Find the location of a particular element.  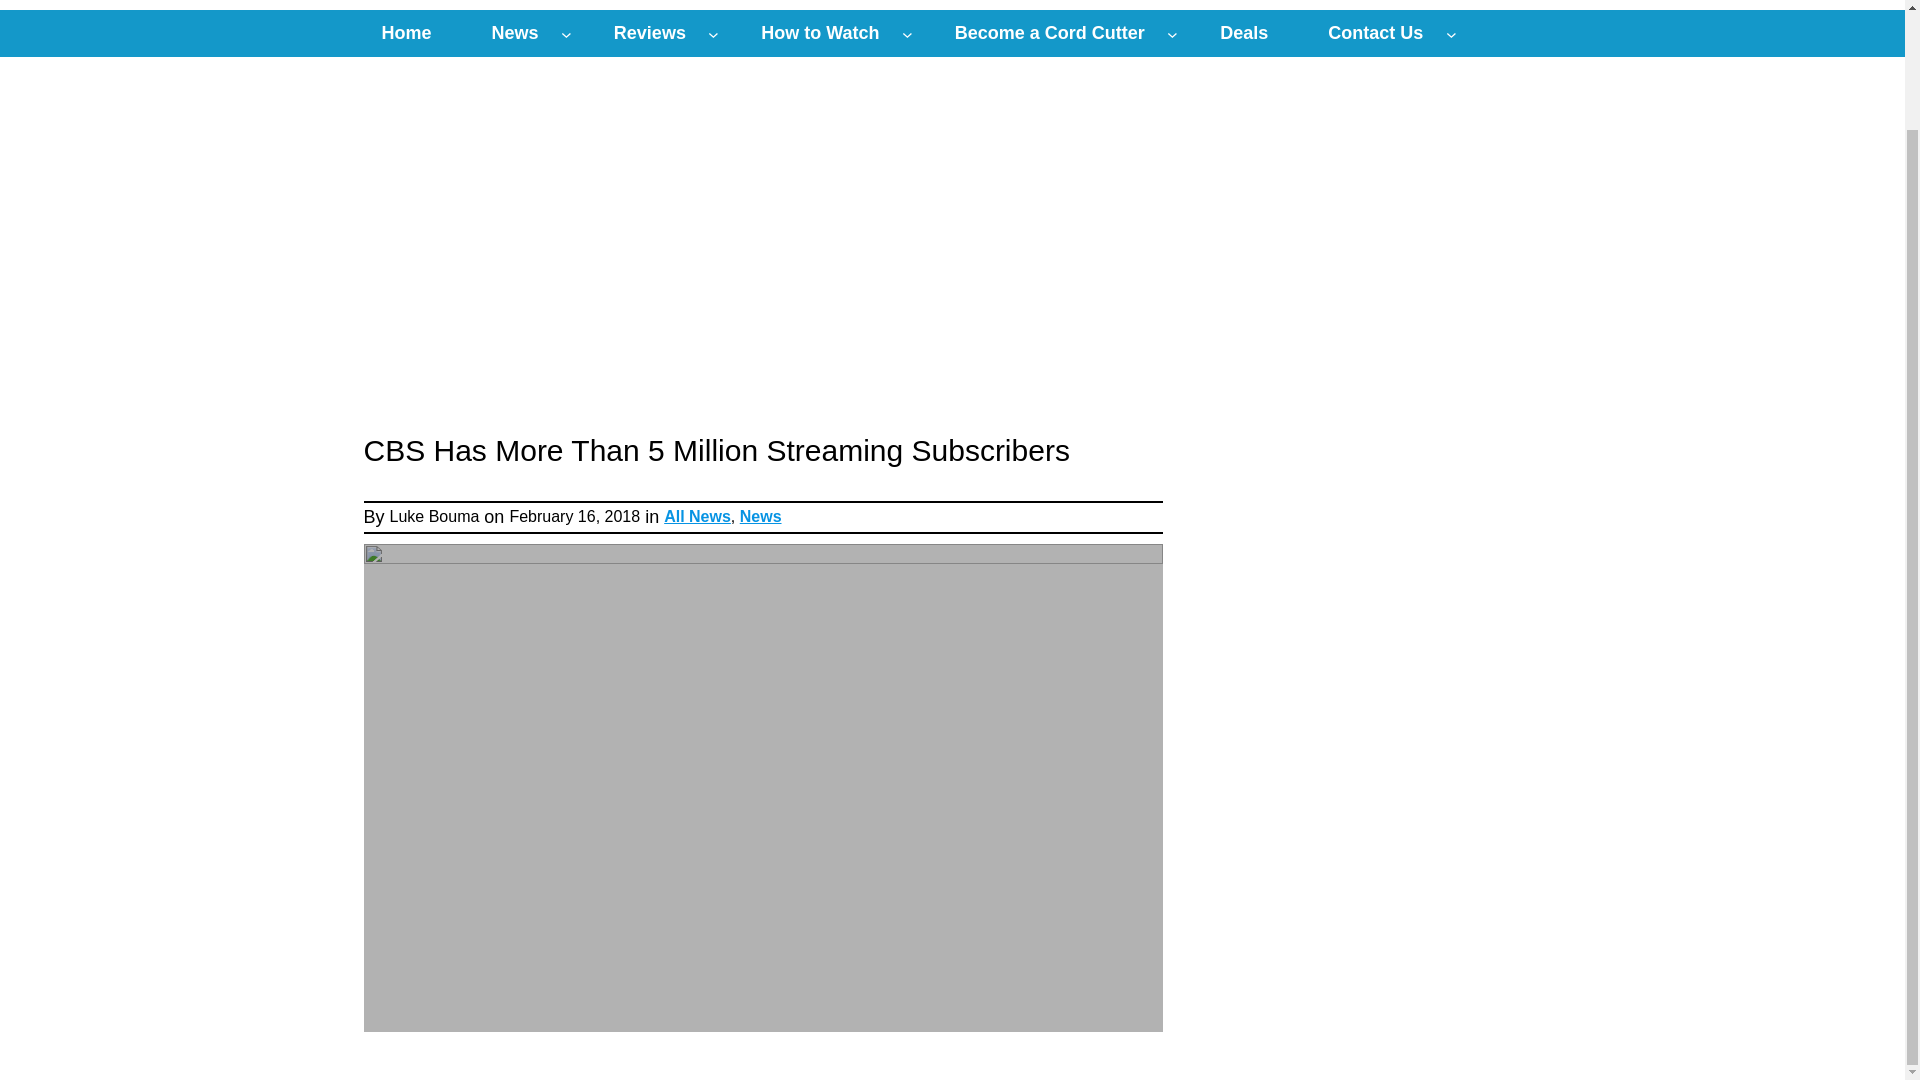

News is located at coordinates (515, 33).